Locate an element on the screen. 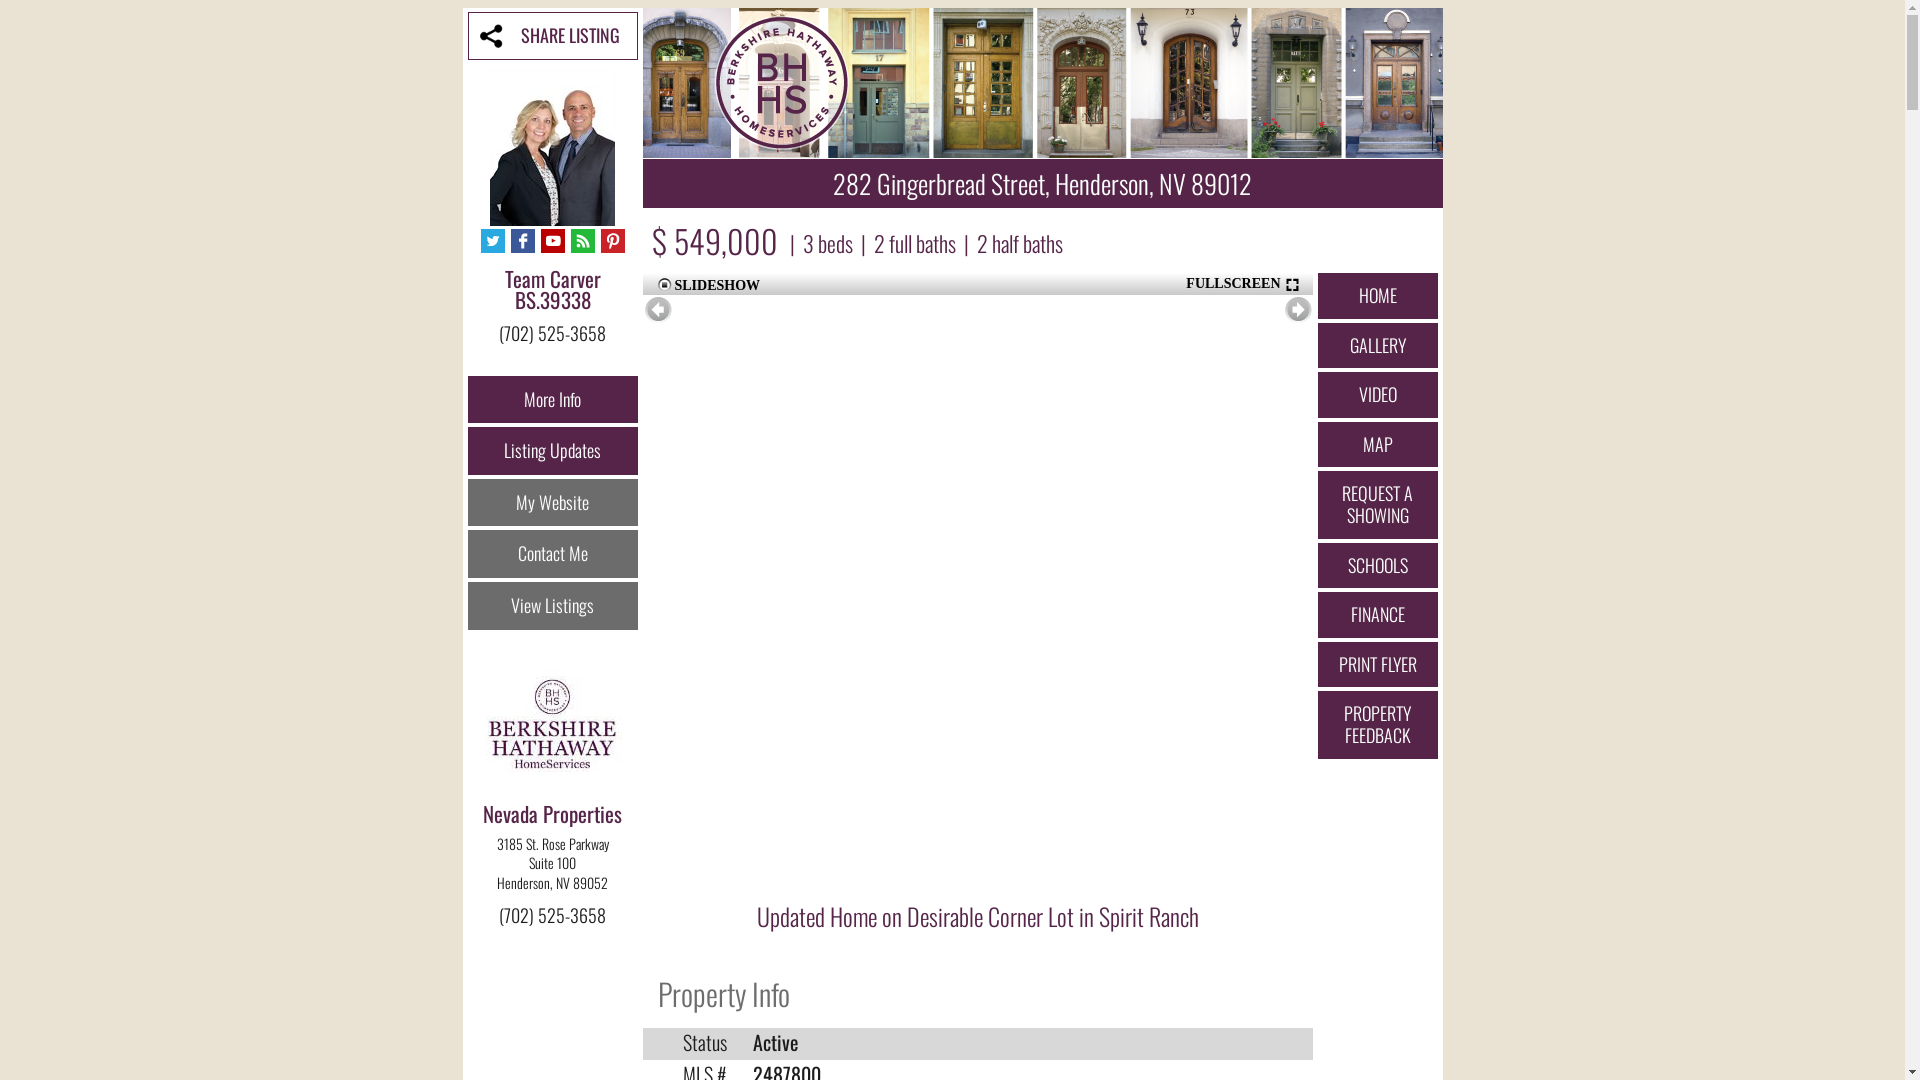 The width and height of the screenshot is (1920, 1080). FINANCE is located at coordinates (1378, 615).